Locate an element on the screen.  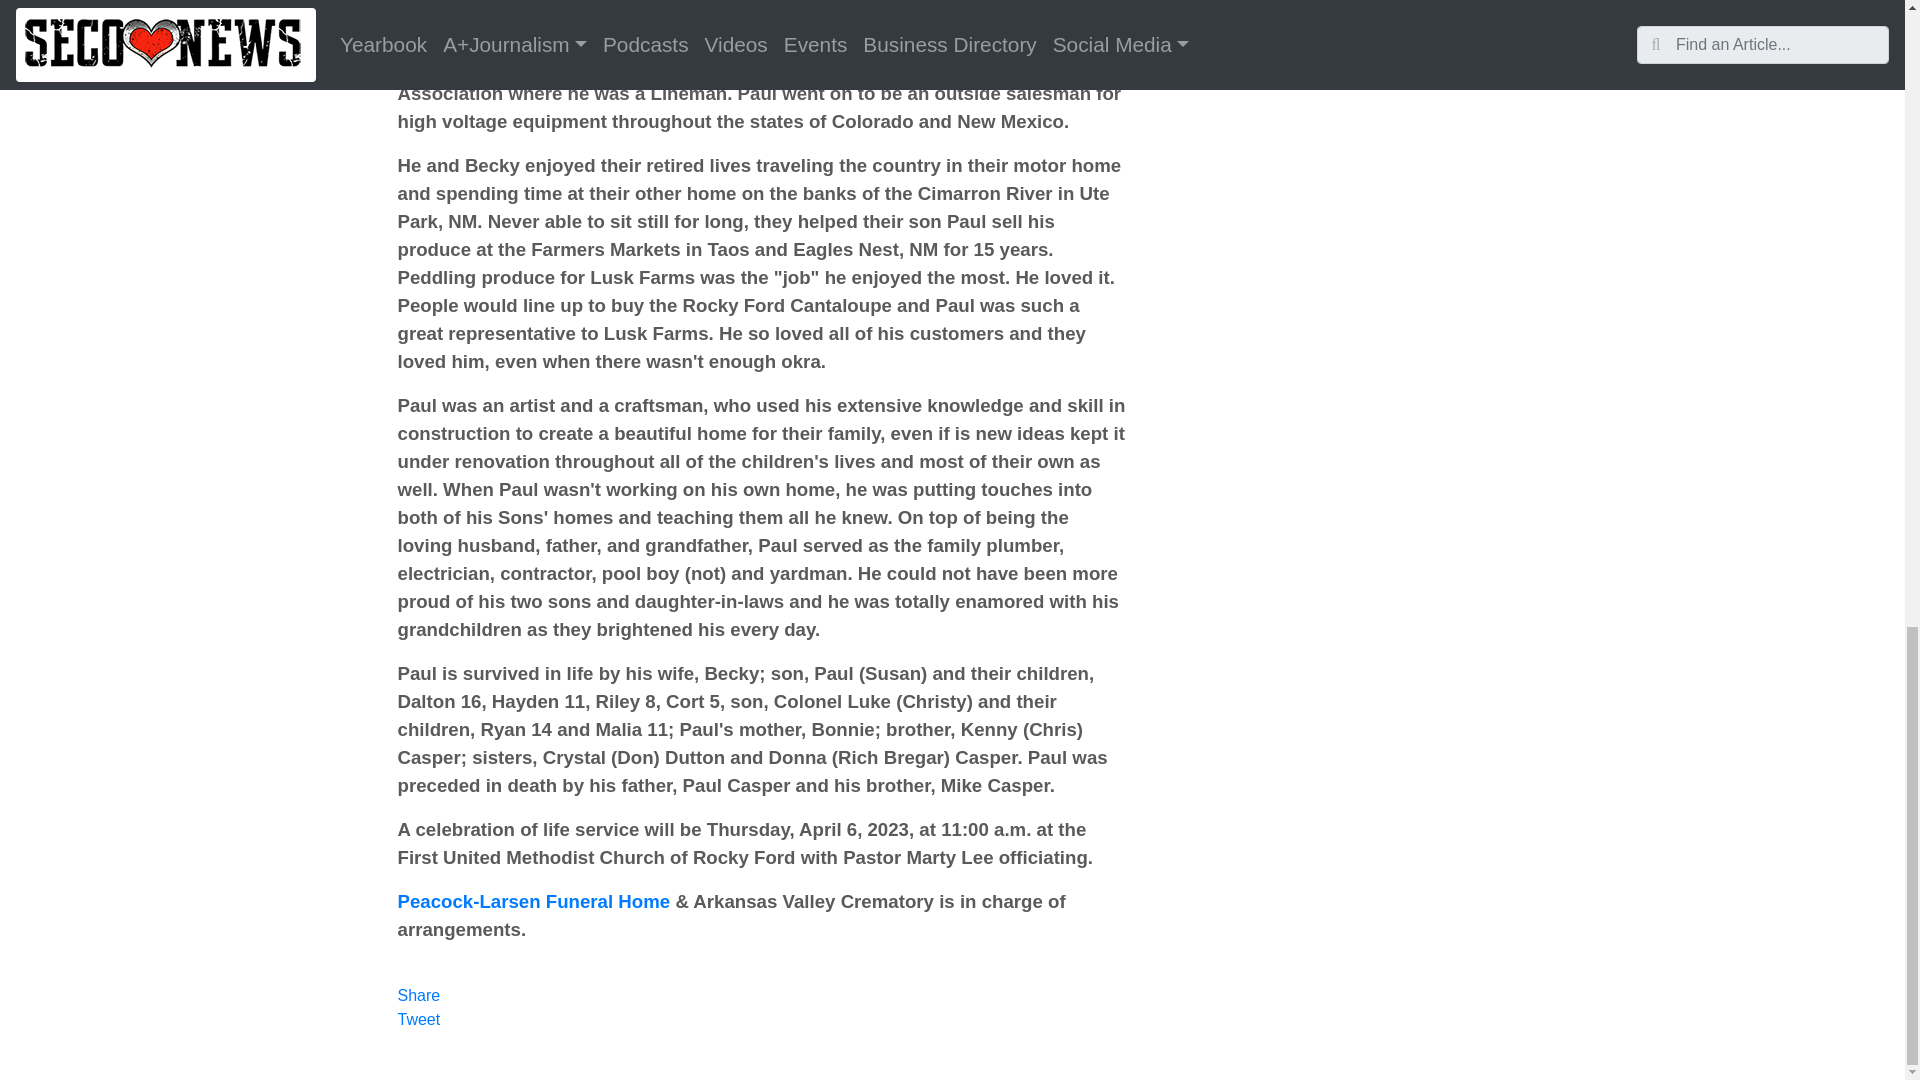
Share is located at coordinates (419, 996).